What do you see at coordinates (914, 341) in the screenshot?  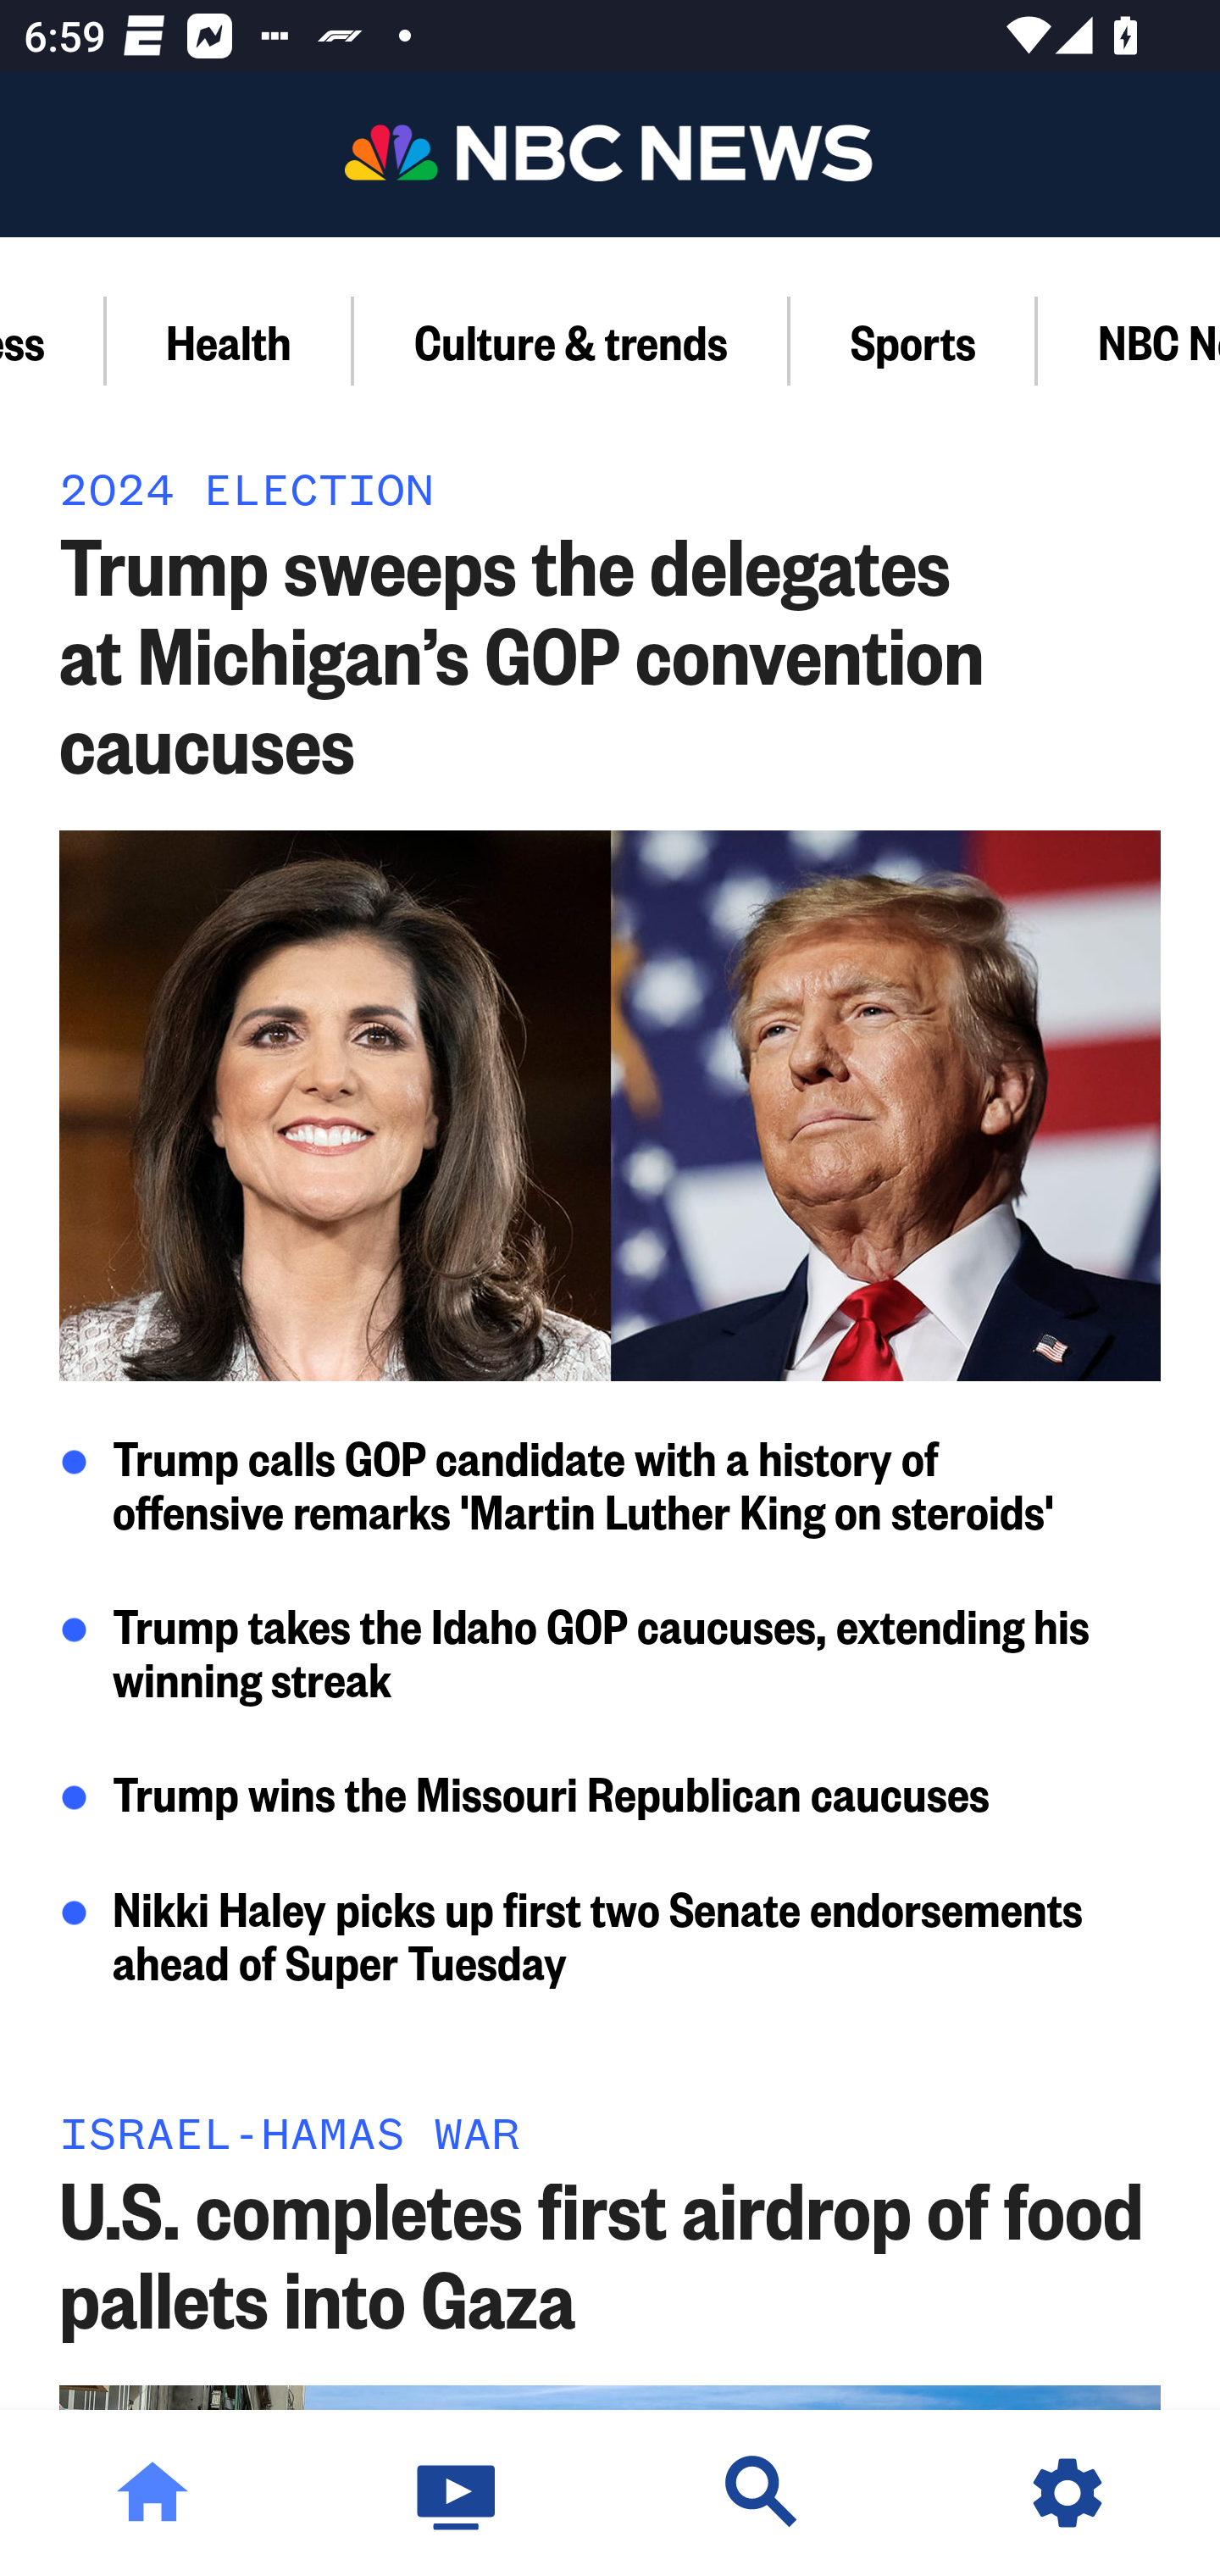 I see `Sports Section,Sports` at bounding box center [914, 341].